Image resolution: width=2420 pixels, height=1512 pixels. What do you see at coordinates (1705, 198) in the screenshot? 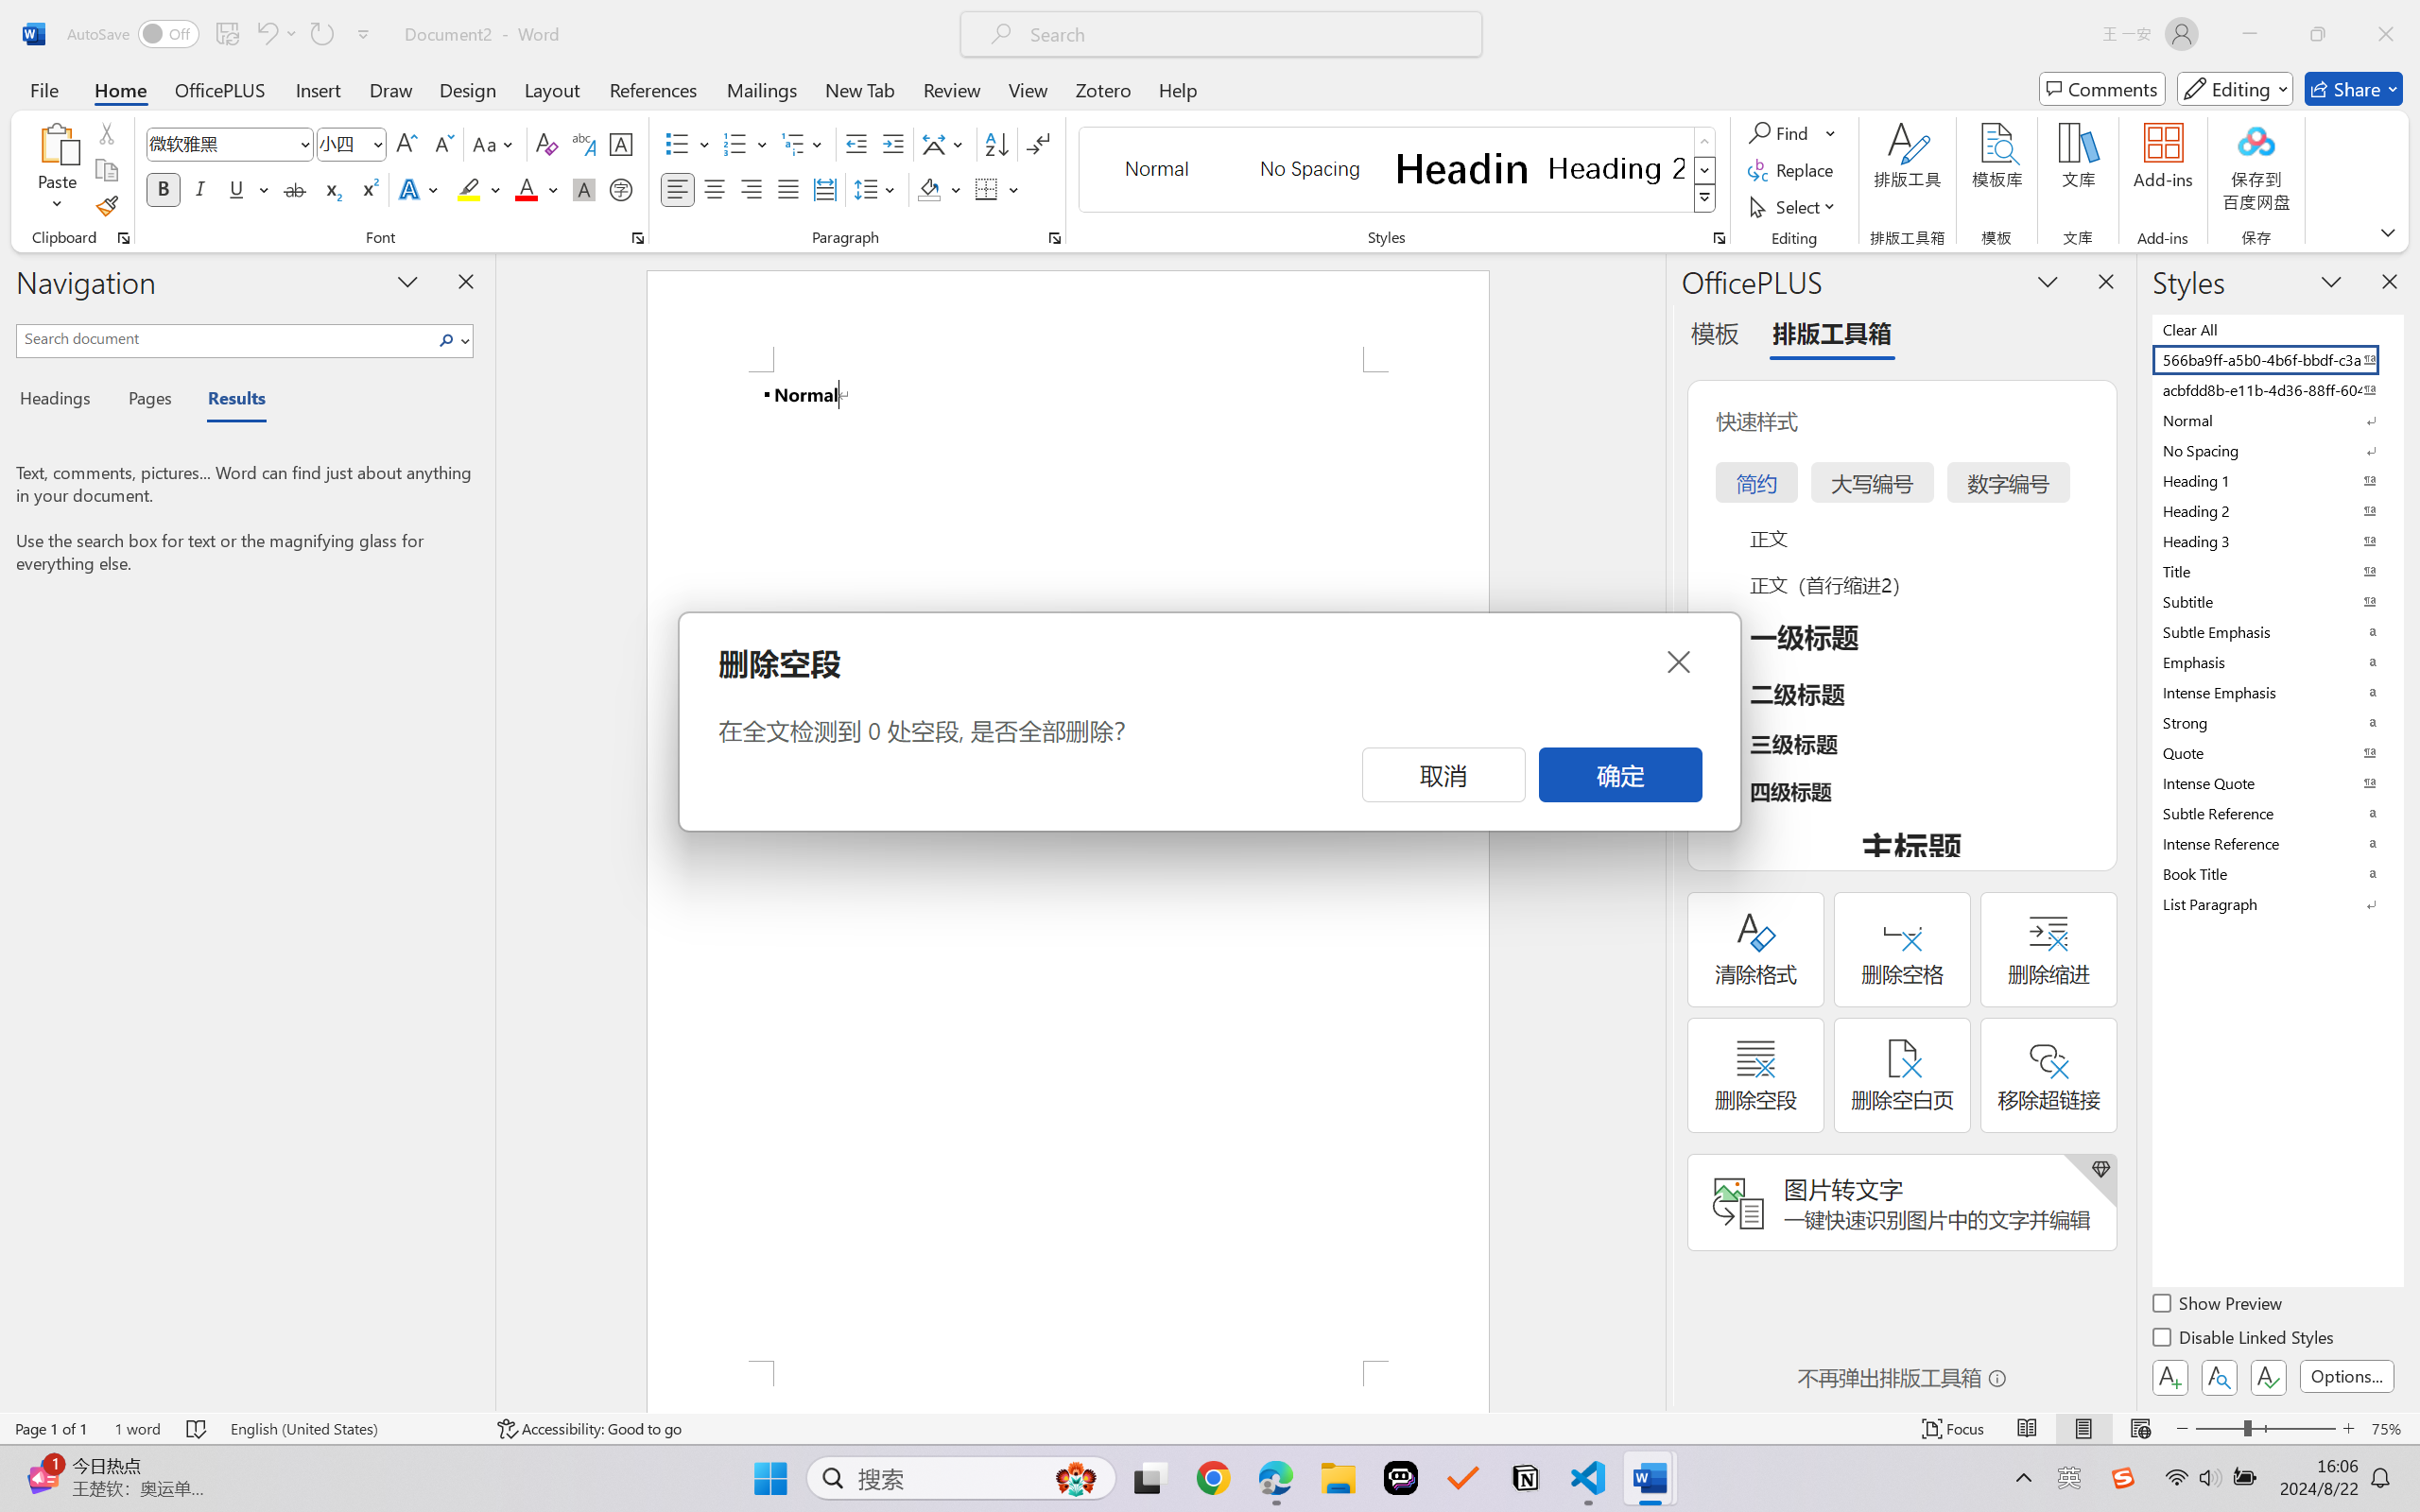
I see `Styles` at bounding box center [1705, 198].